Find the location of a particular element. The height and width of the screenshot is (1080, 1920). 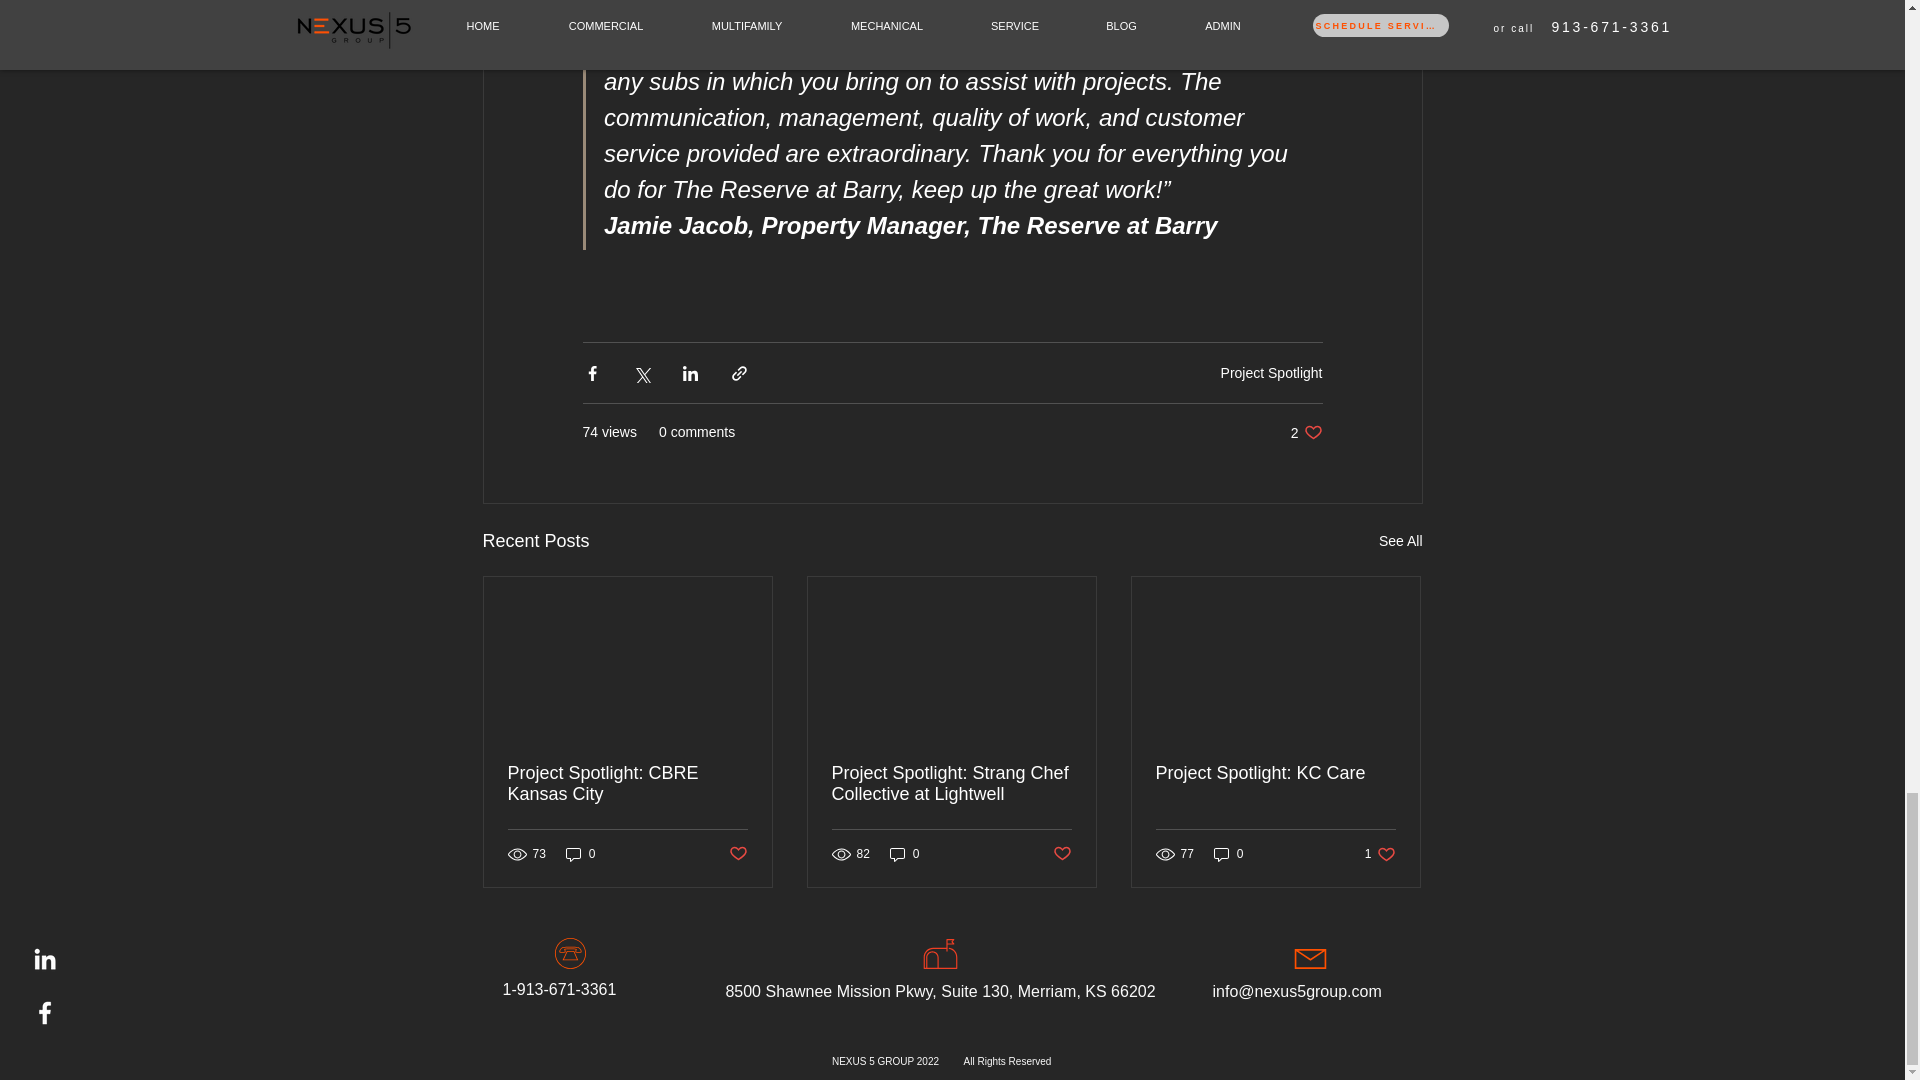

Project Spotlight: Strang Chef Collective at Lightwell is located at coordinates (951, 783).